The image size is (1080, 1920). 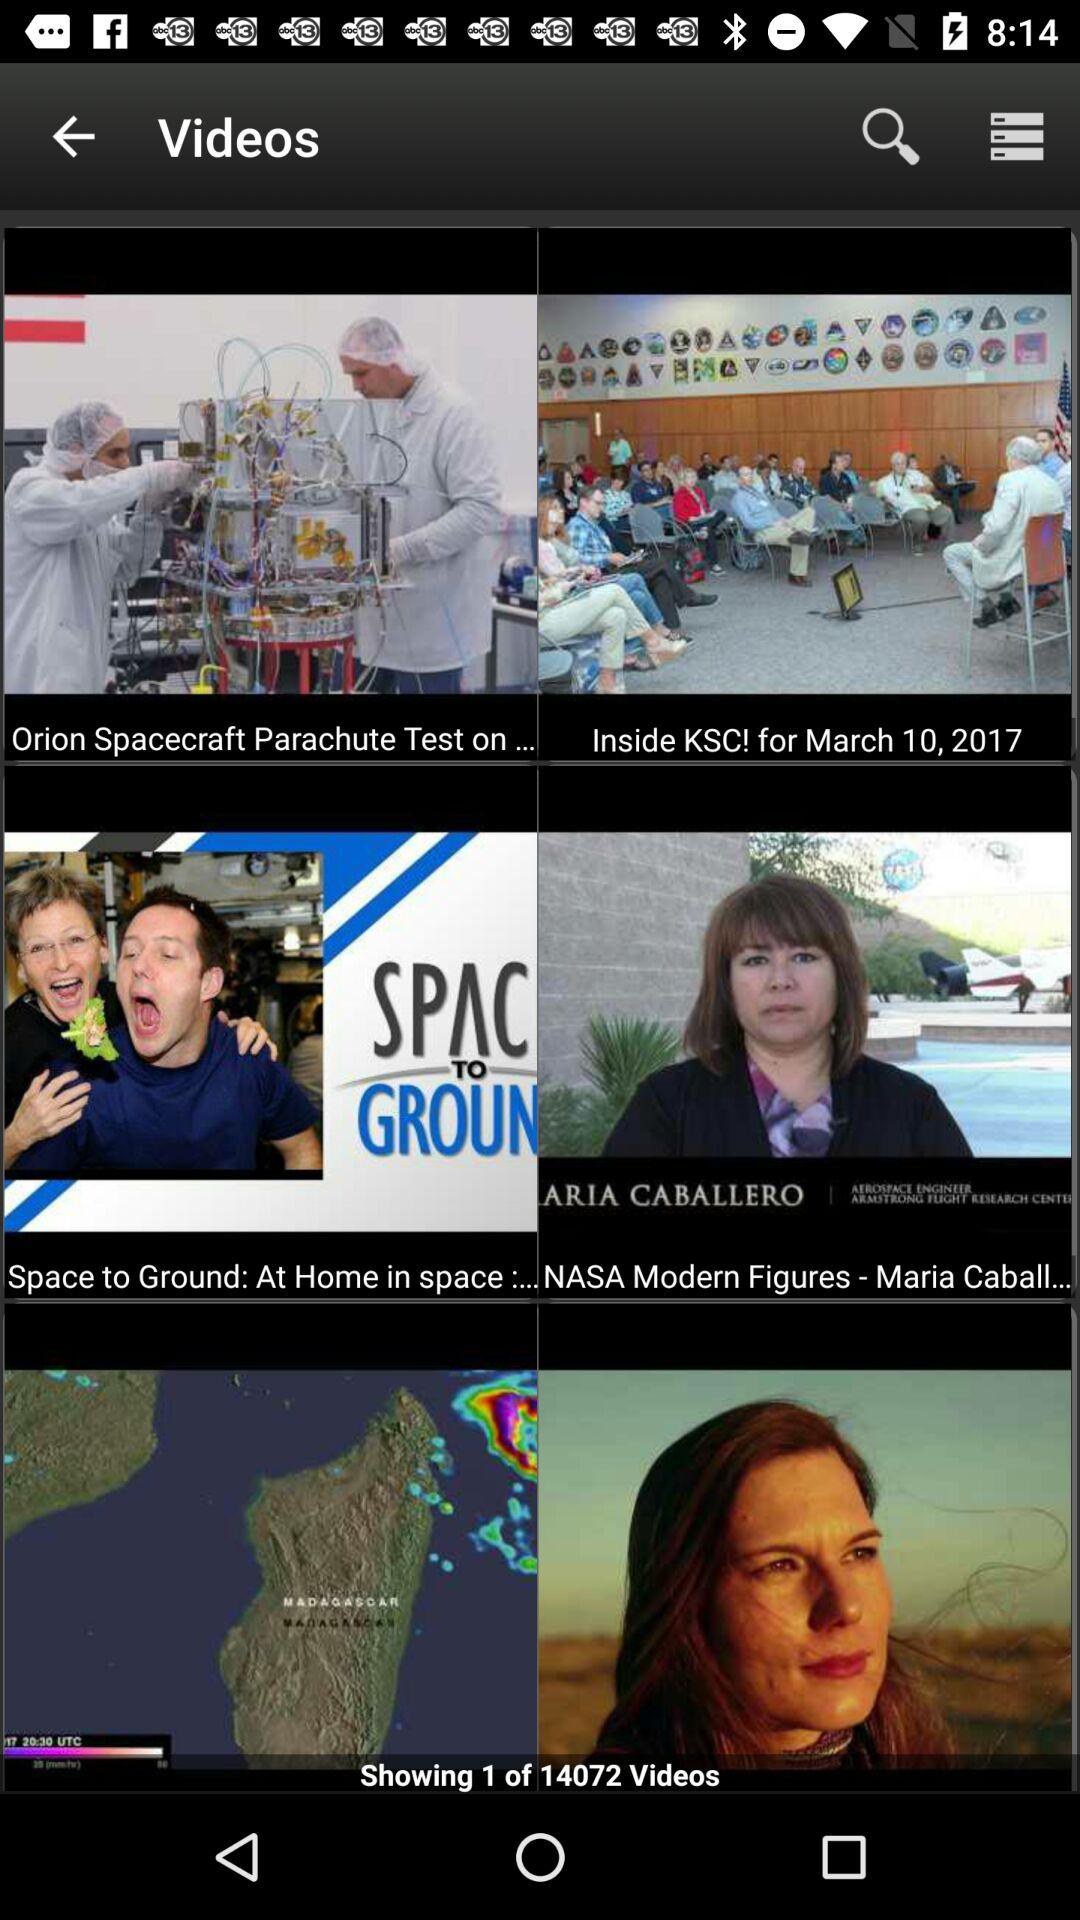 What do you see at coordinates (890, 136) in the screenshot?
I see `click app next to videos item` at bounding box center [890, 136].